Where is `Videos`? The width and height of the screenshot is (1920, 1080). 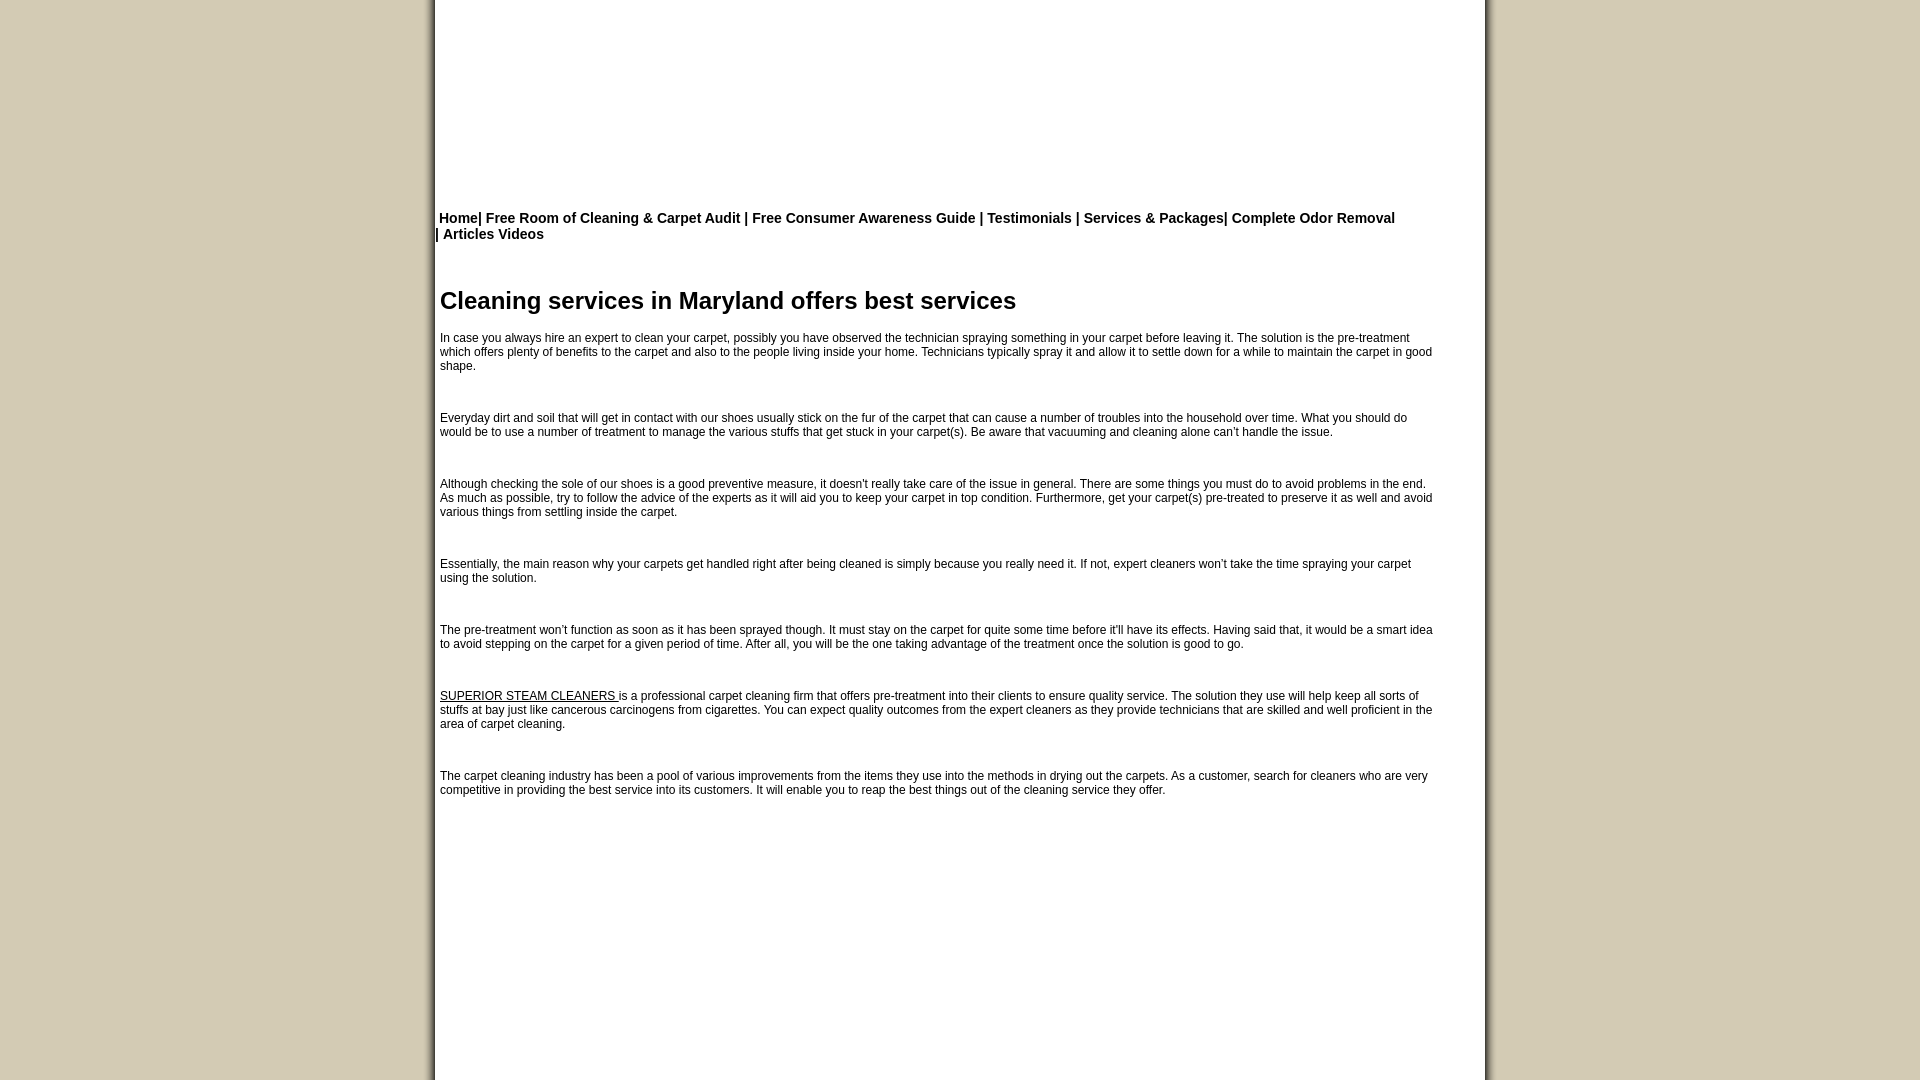 Videos is located at coordinates (518, 233).